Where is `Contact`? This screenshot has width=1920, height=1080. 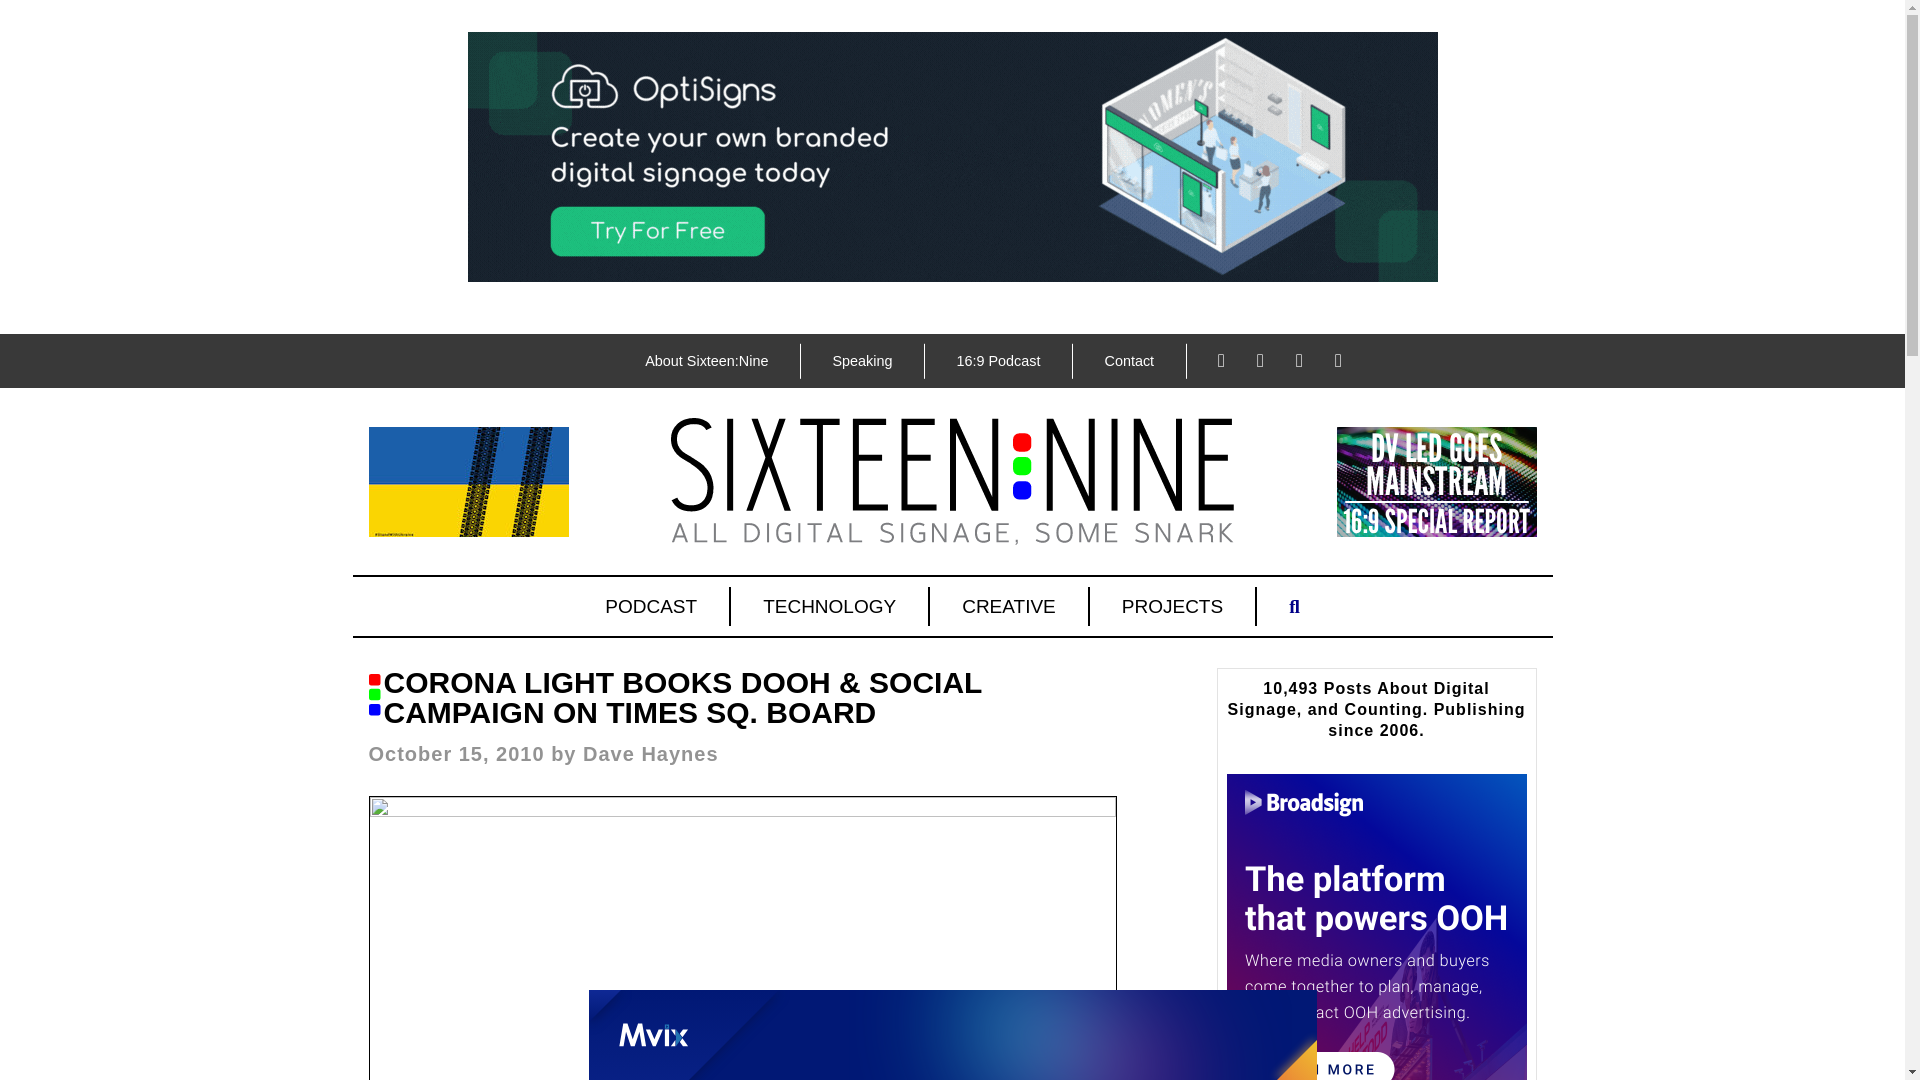
Contact is located at coordinates (1128, 361).